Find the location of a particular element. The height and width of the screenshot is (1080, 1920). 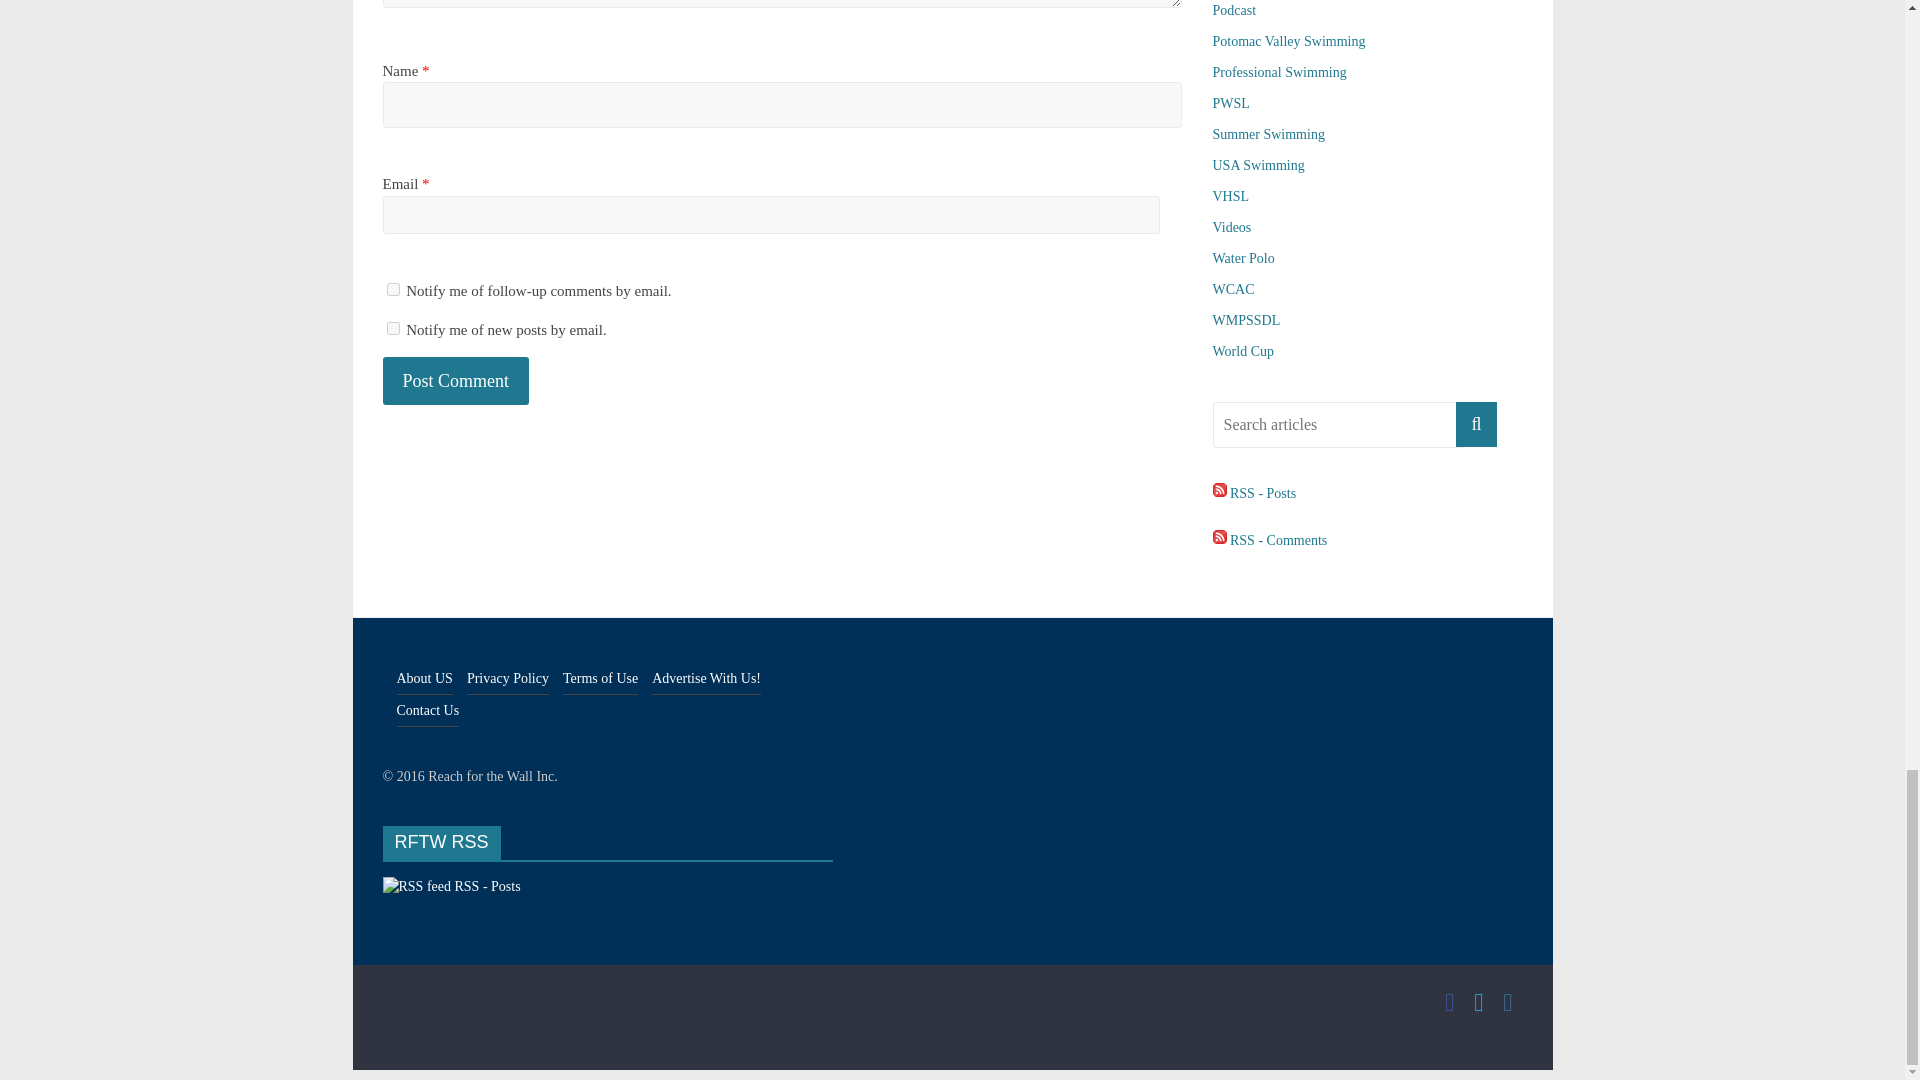

subscribe is located at coordinates (392, 288).